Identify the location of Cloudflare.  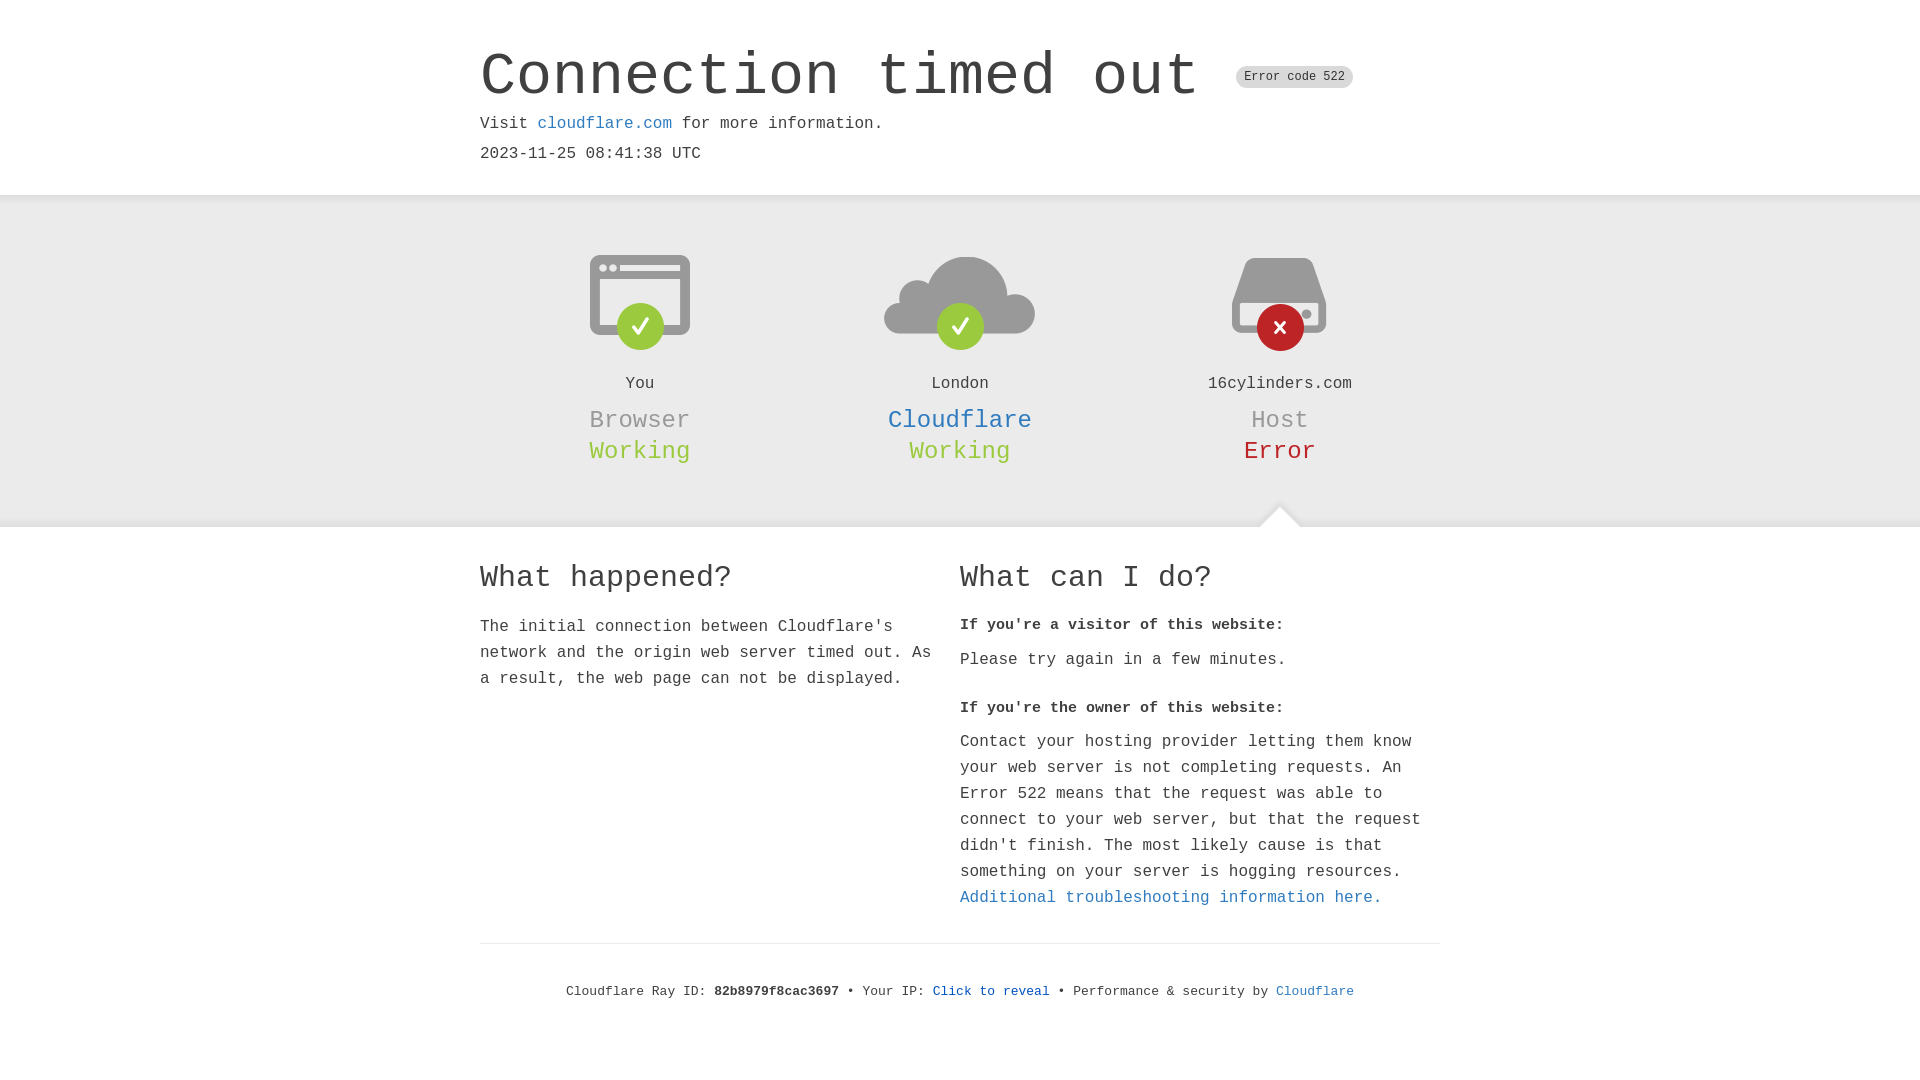
(960, 420).